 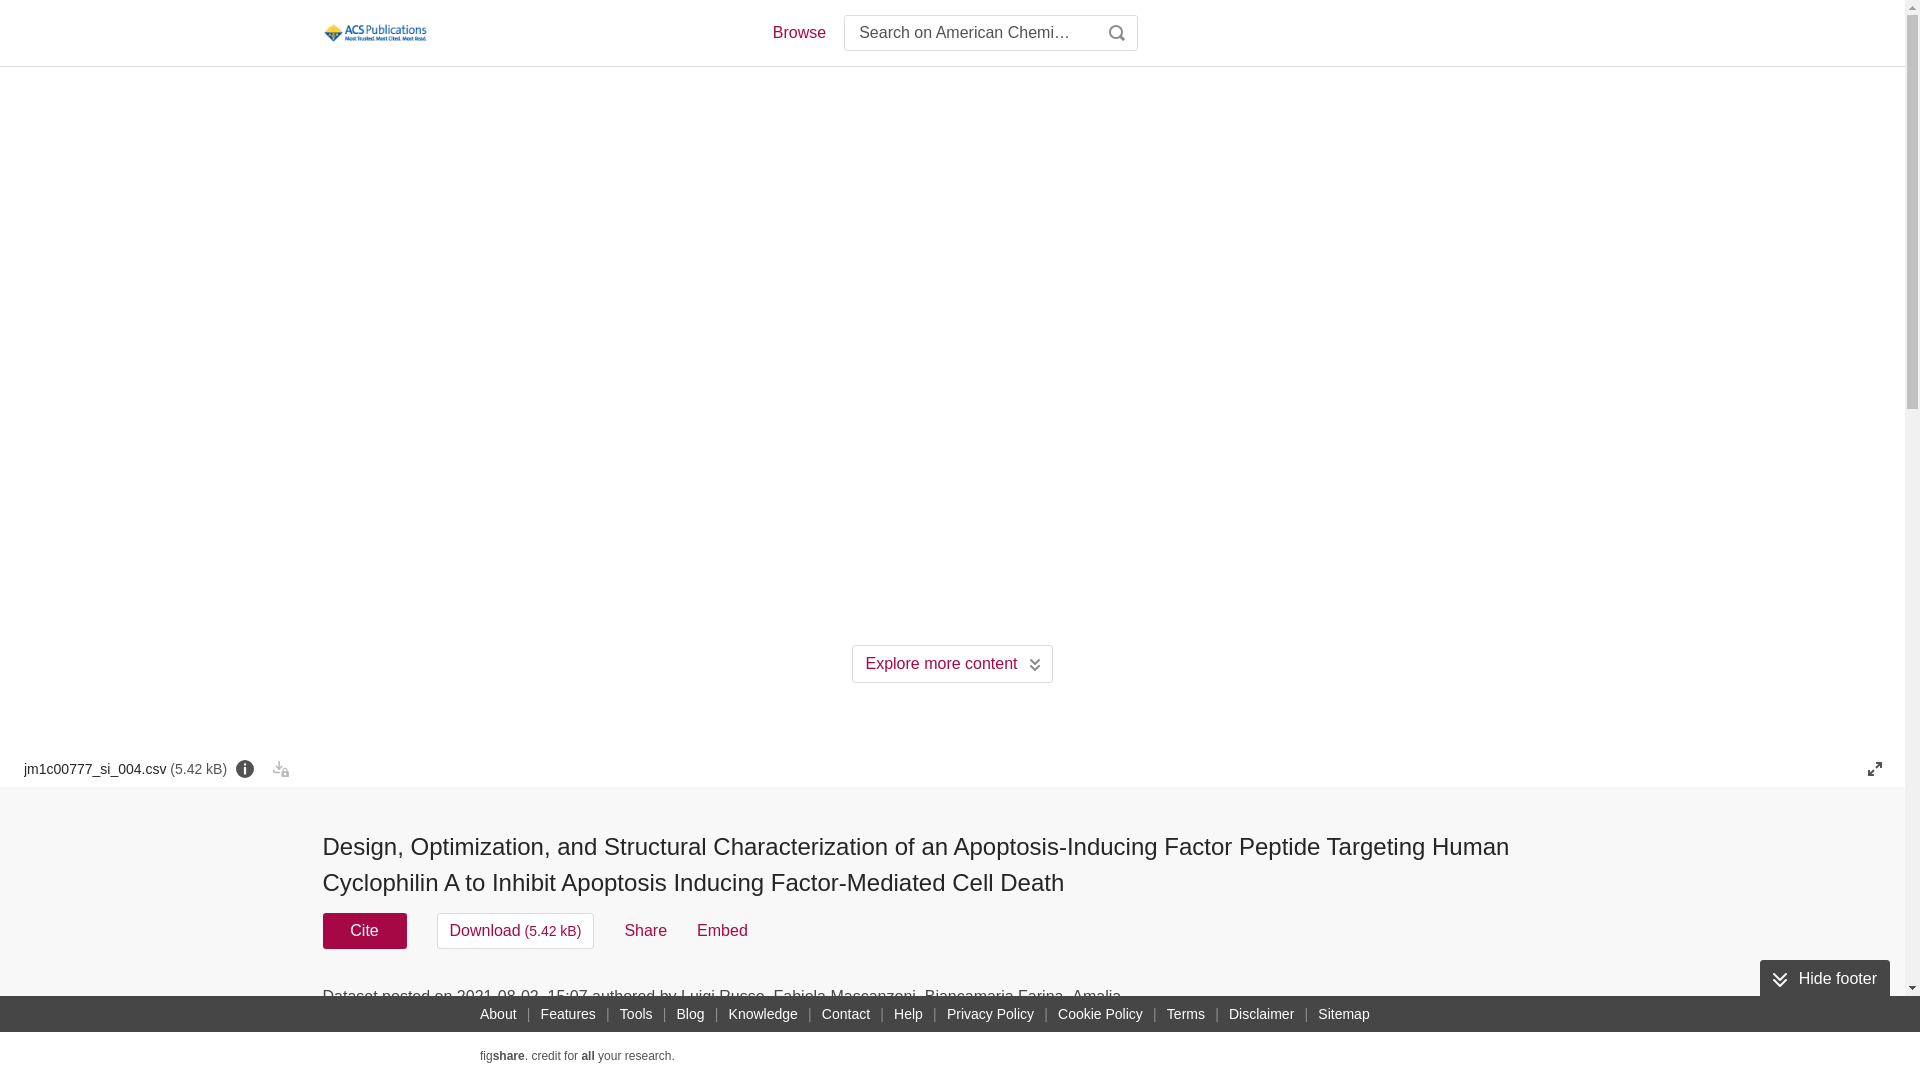 What do you see at coordinates (1288, 1002) in the screenshot?
I see `USAGE METRICS` at bounding box center [1288, 1002].